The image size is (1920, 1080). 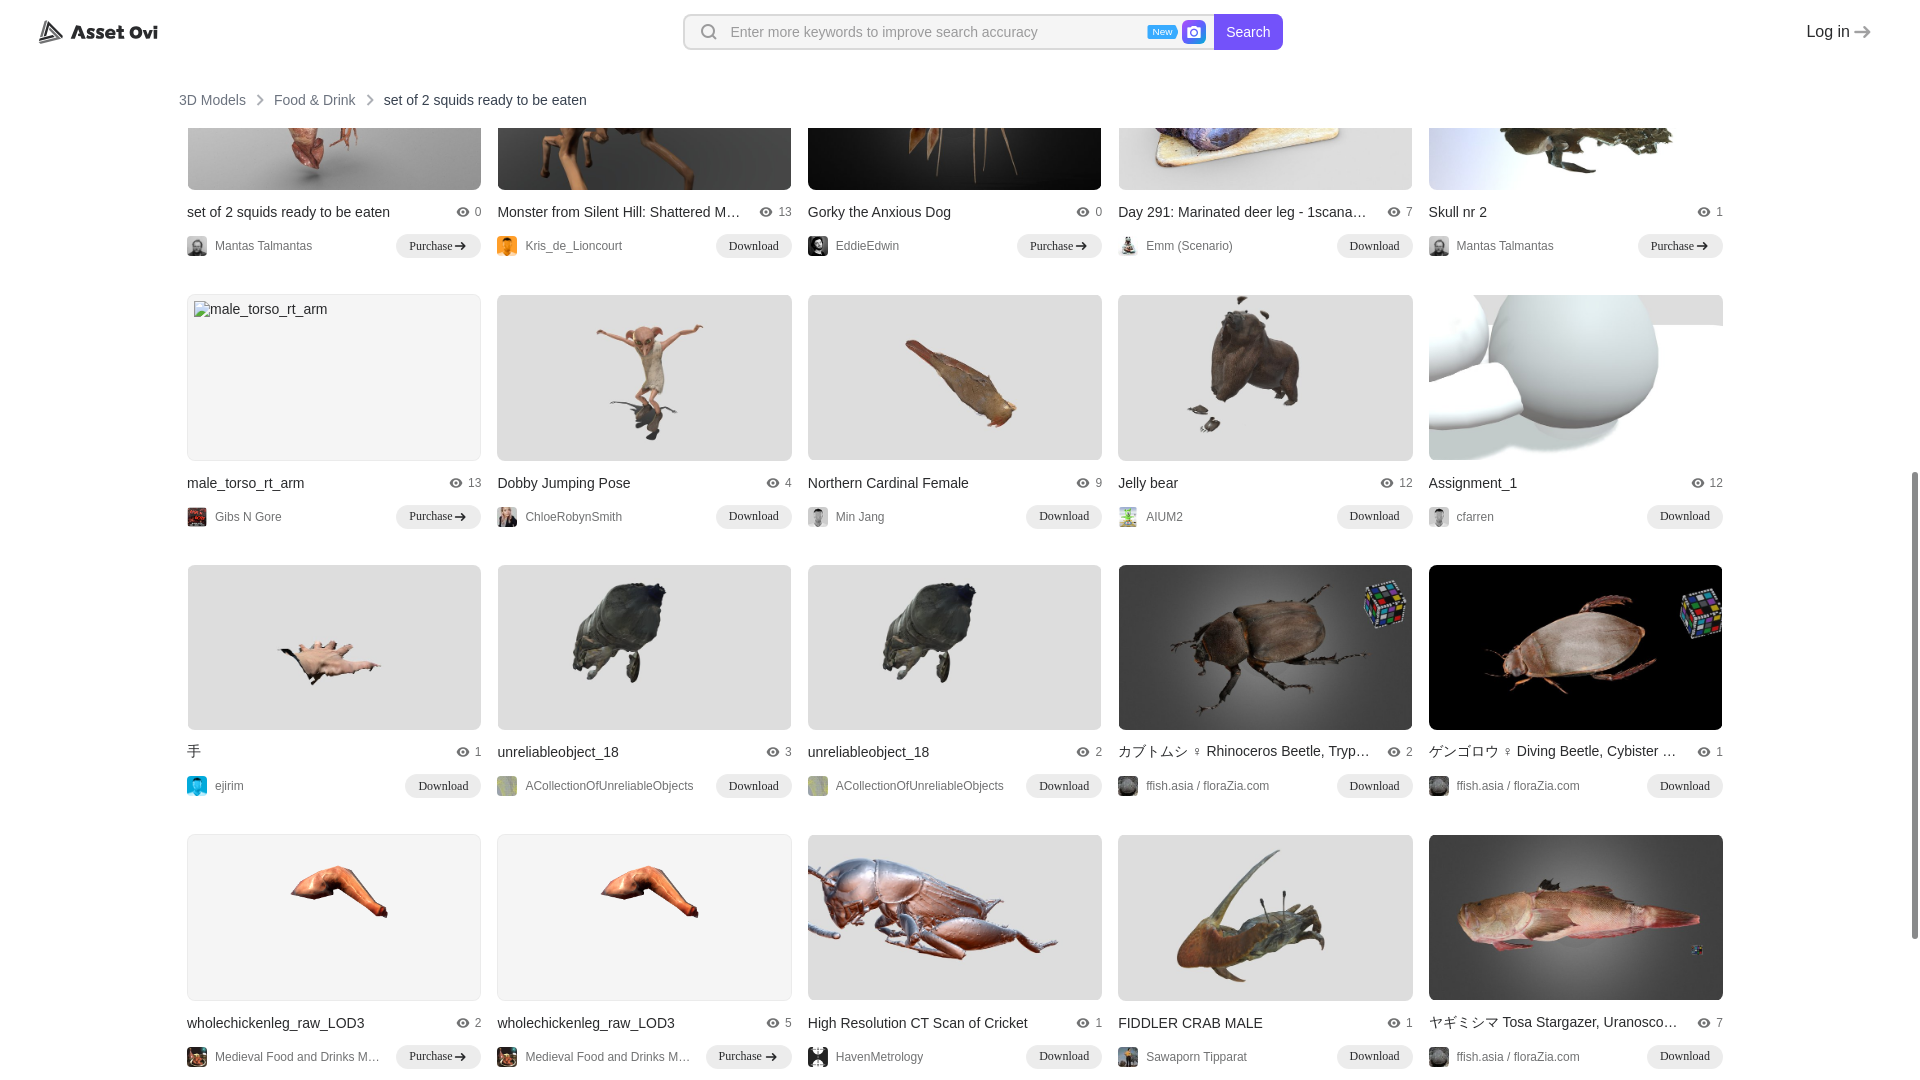 What do you see at coordinates (438, 517) in the screenshot?
I see `Purchase` at bounding box center [438, 517].